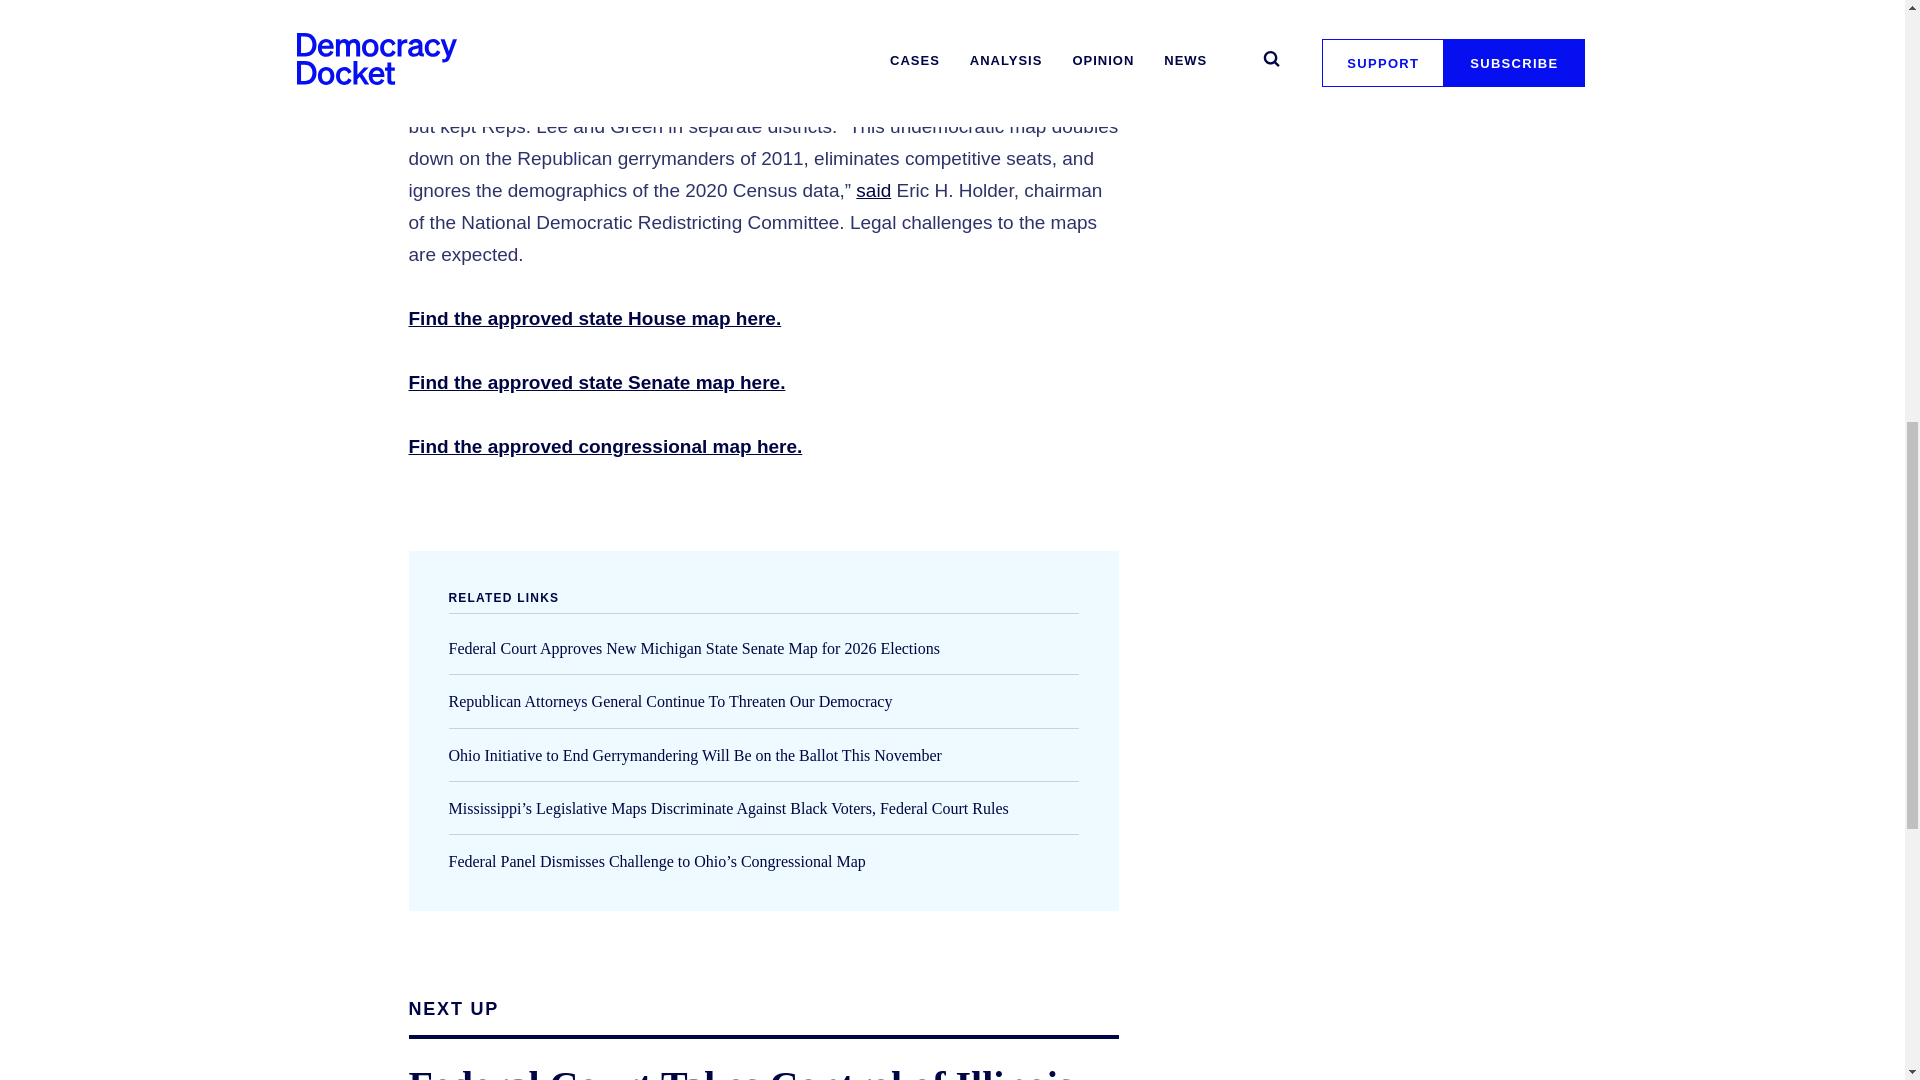 This screenshot has height=1080, width=1920. What do you see at coordinates (604, 446) in the screenshot?
I see `Find the approved congressional map here.` at bounding box center [604, 446].